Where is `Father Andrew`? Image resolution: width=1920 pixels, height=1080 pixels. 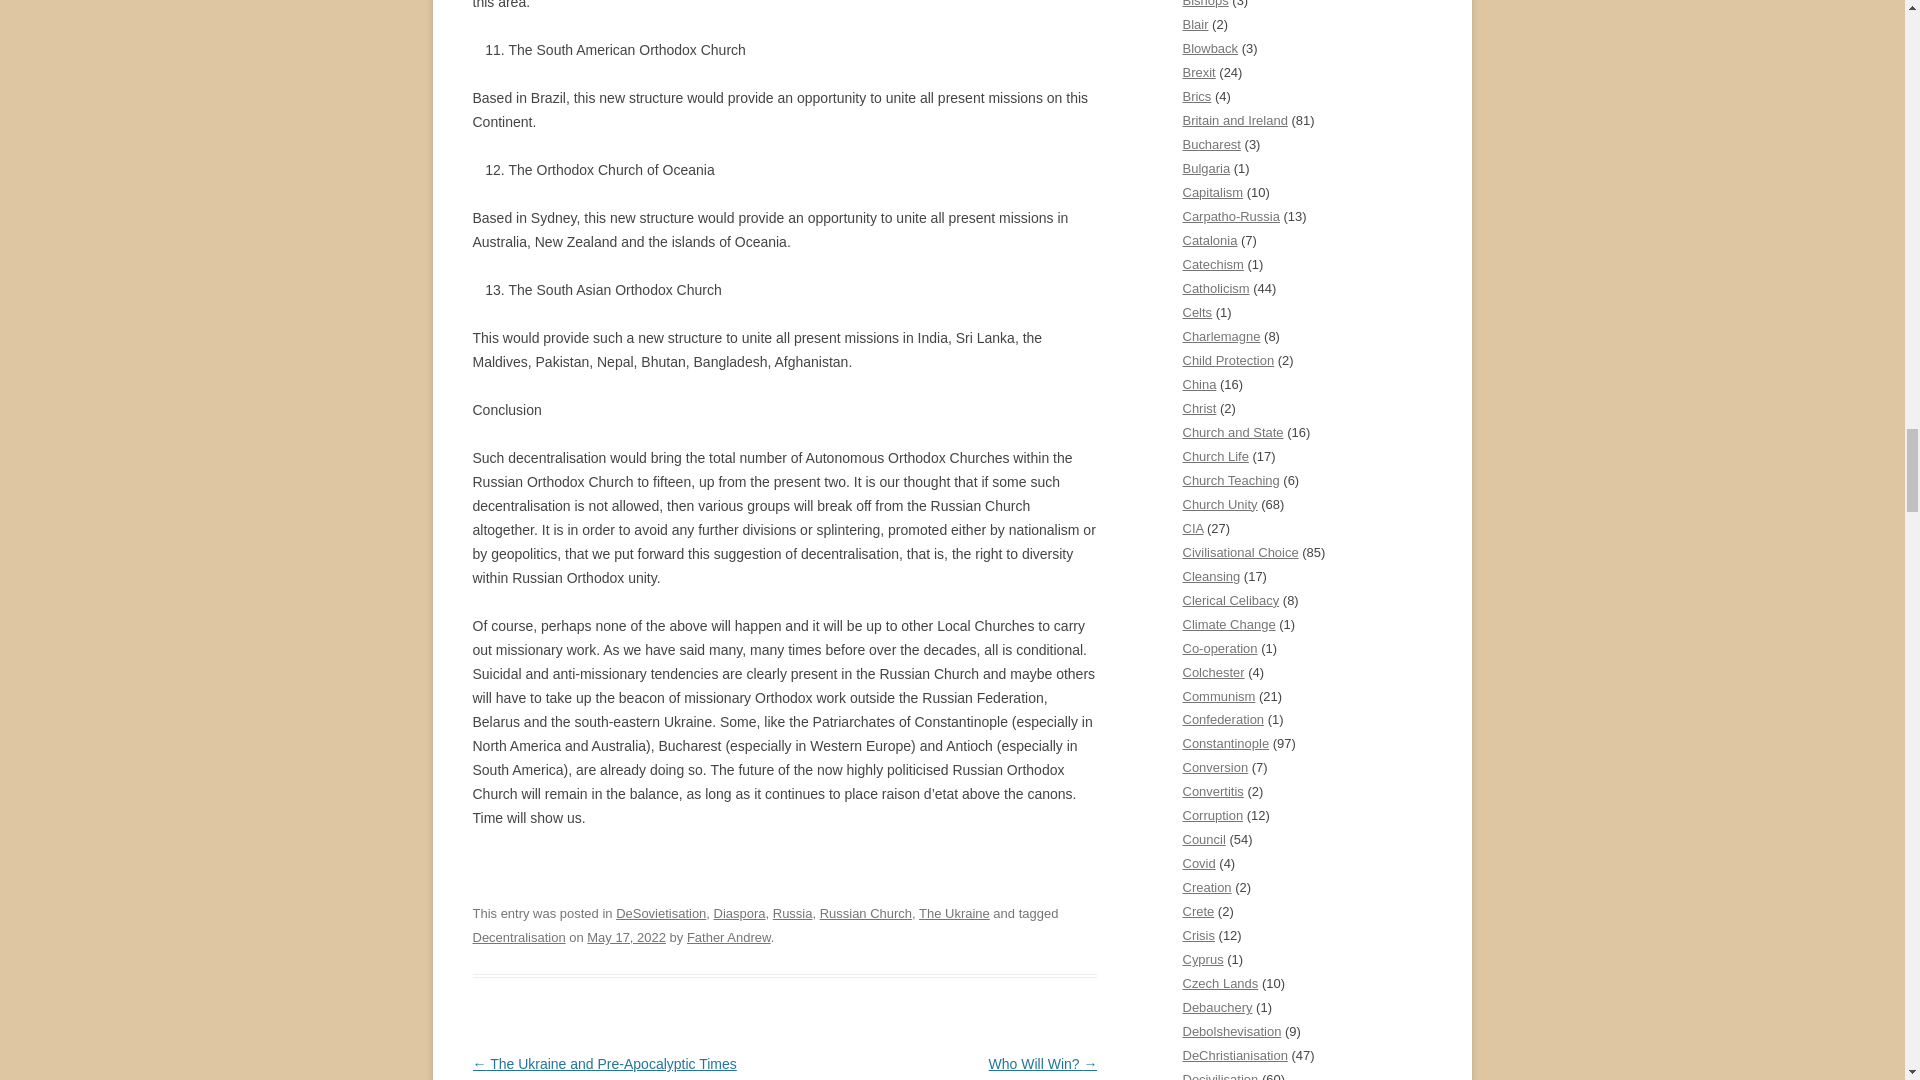
Father Andrew is located at coordinates (729, 937).